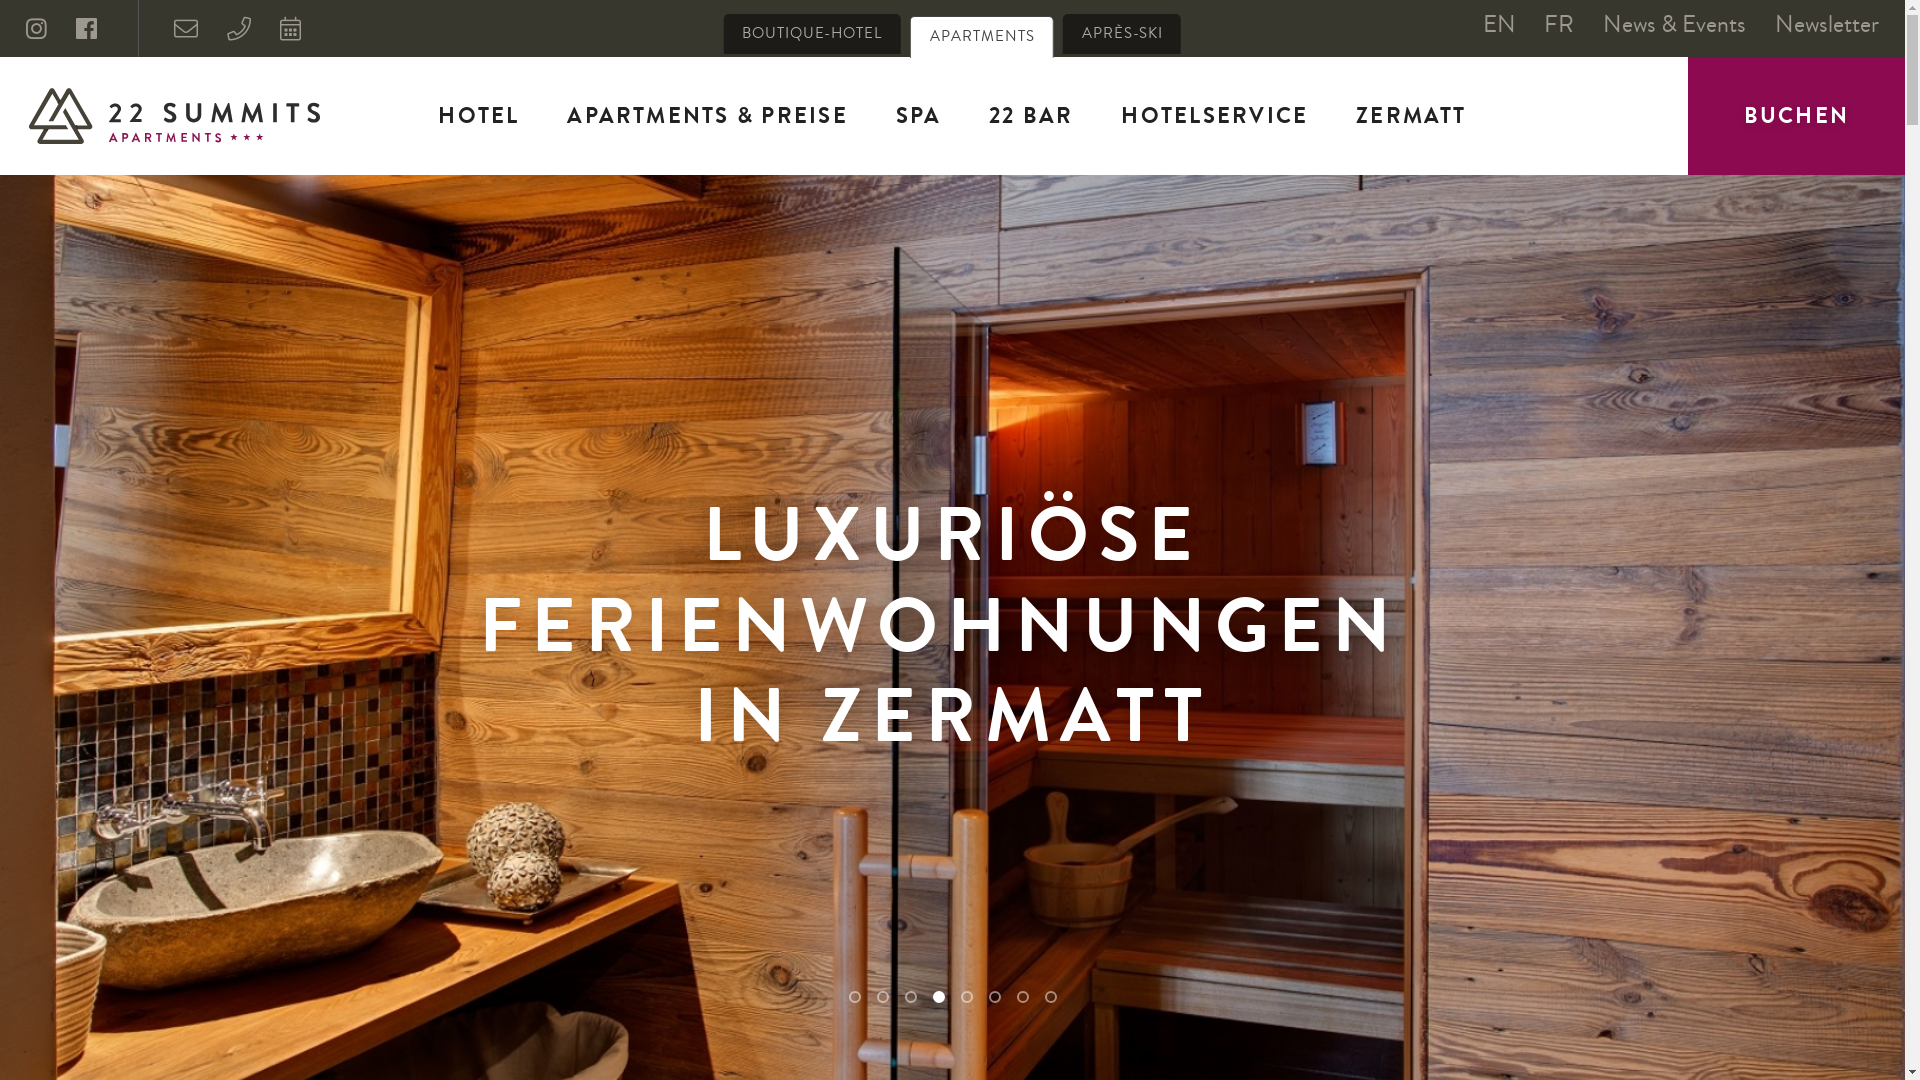  What do you see at coordinates (994, 997) in the screenshot?
I see `6` at bounding box center [994, 997].